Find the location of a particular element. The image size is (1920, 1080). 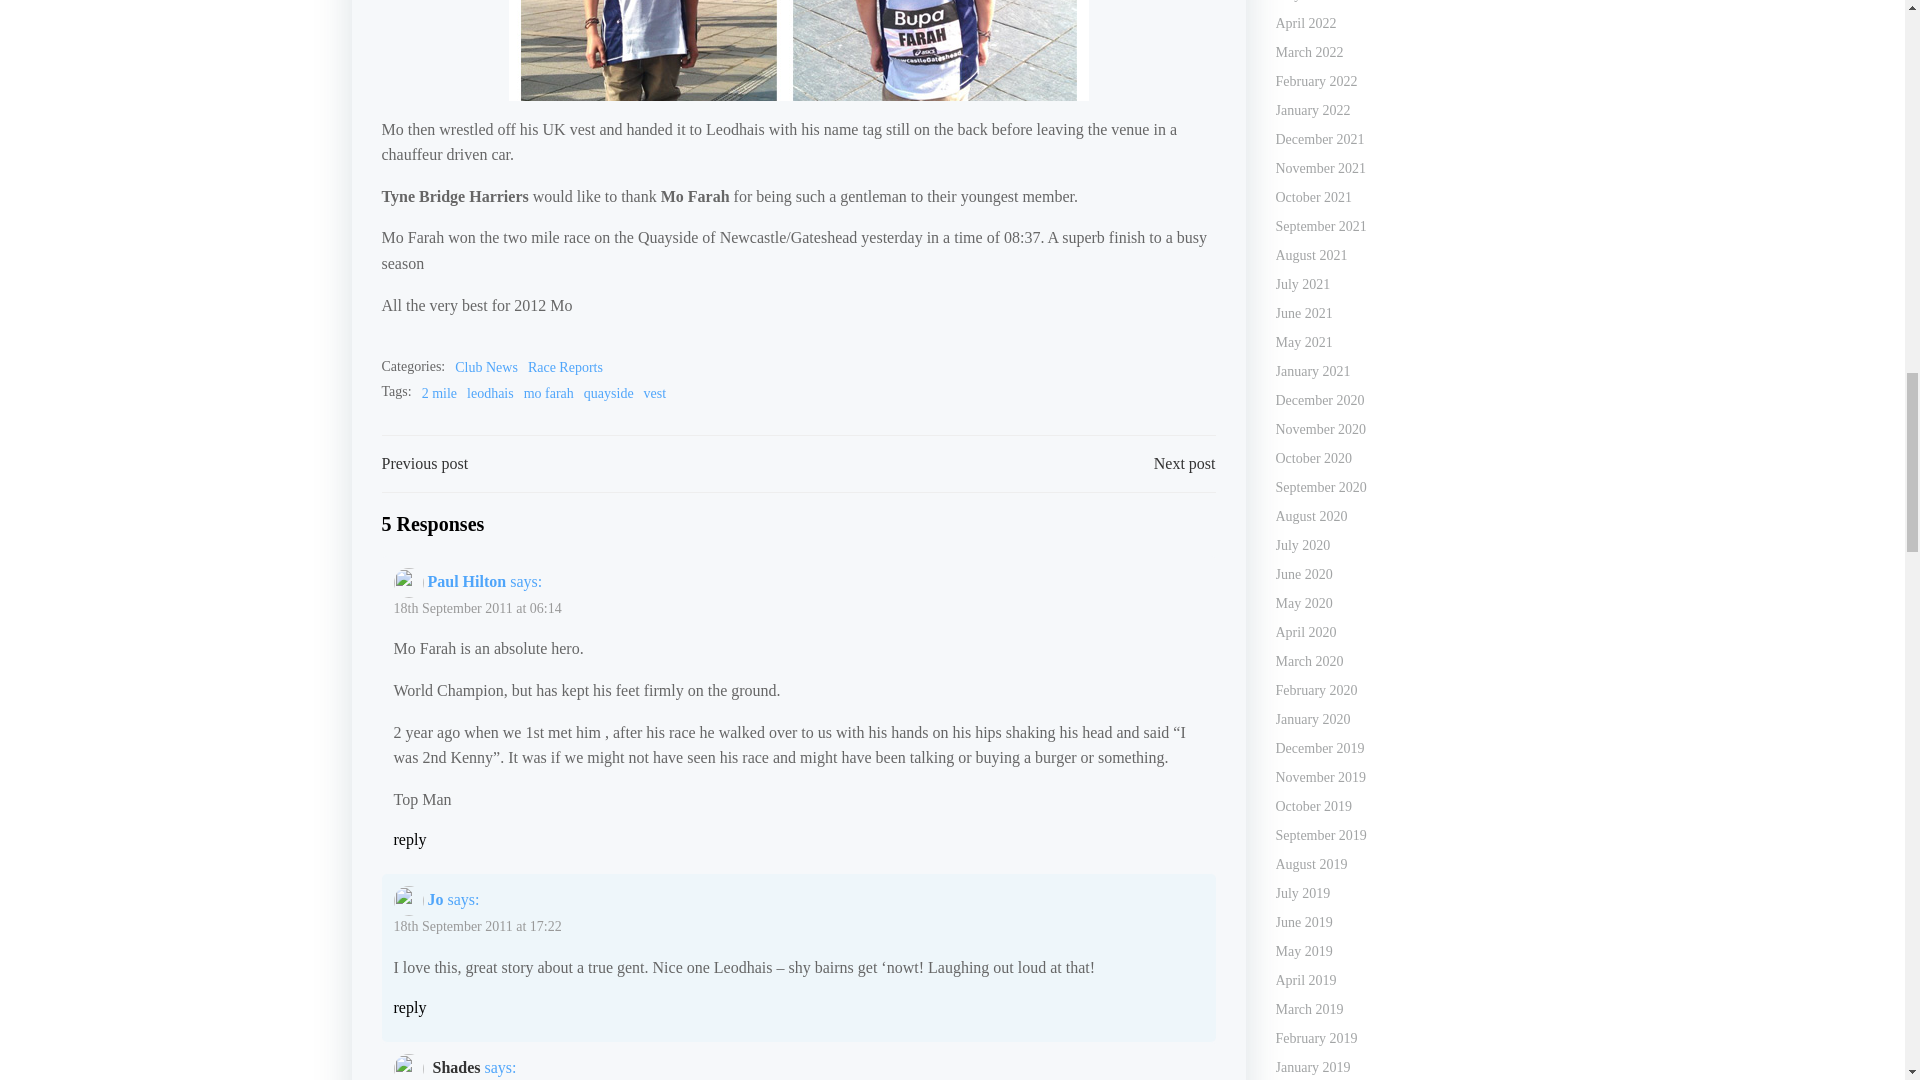

mo farah Tag is located at coordinates (549, 394).